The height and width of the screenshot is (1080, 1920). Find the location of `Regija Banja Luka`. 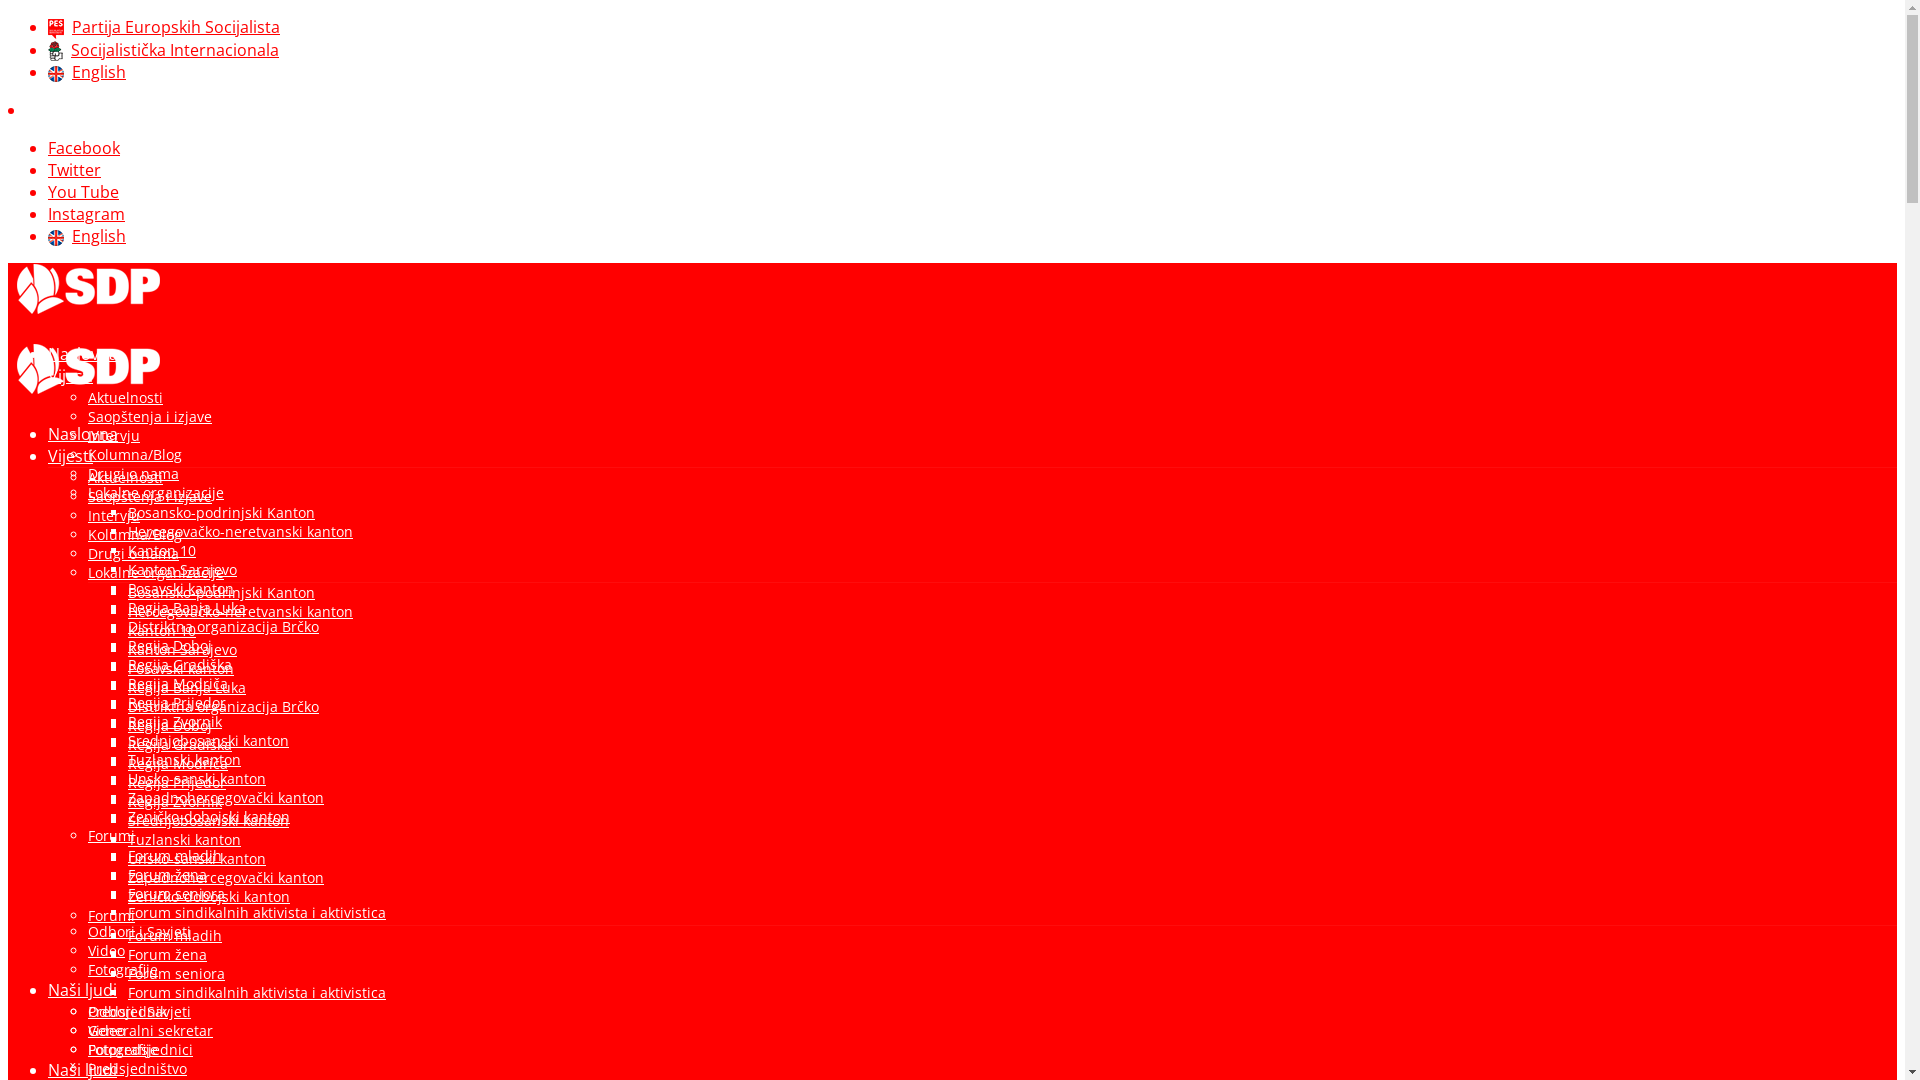

Regija Banja Luka is located at coordinates (186, 688).